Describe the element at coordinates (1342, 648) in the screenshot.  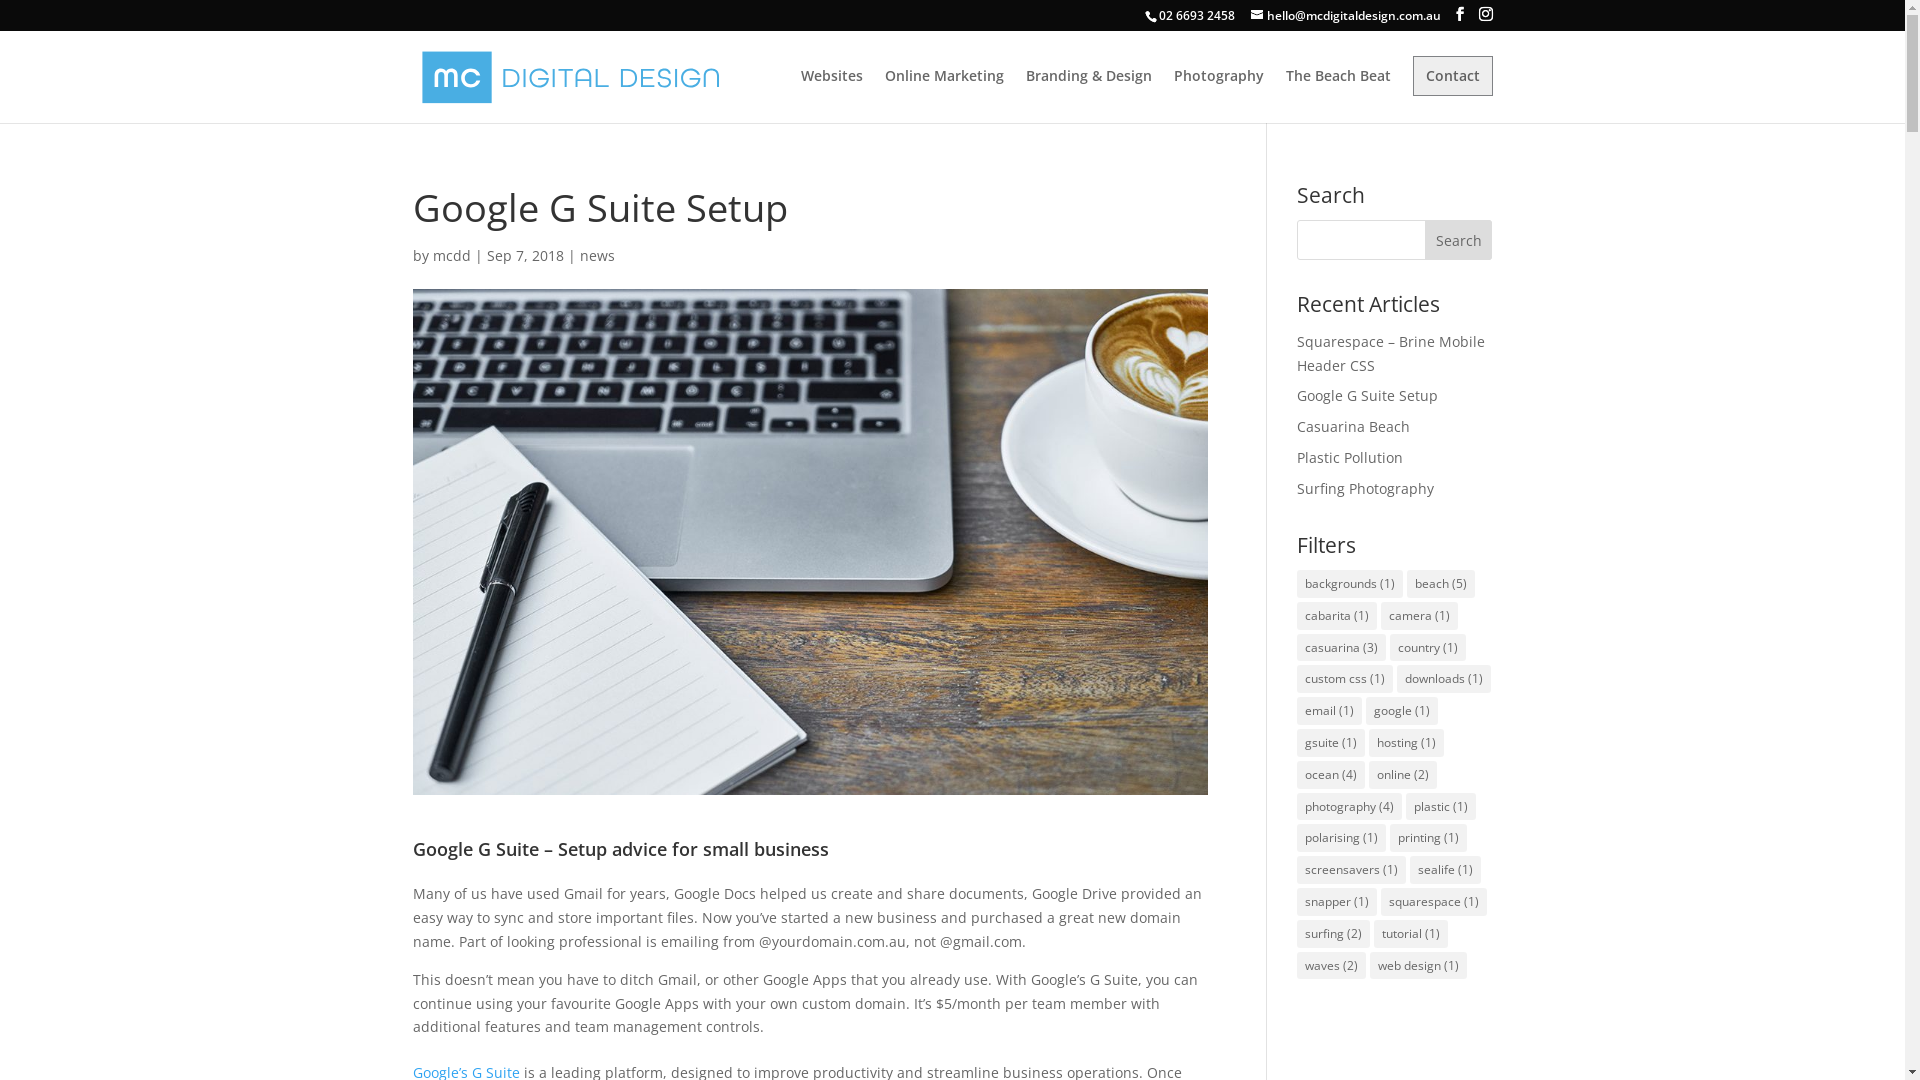
I see `casuarina (3)` at that location.